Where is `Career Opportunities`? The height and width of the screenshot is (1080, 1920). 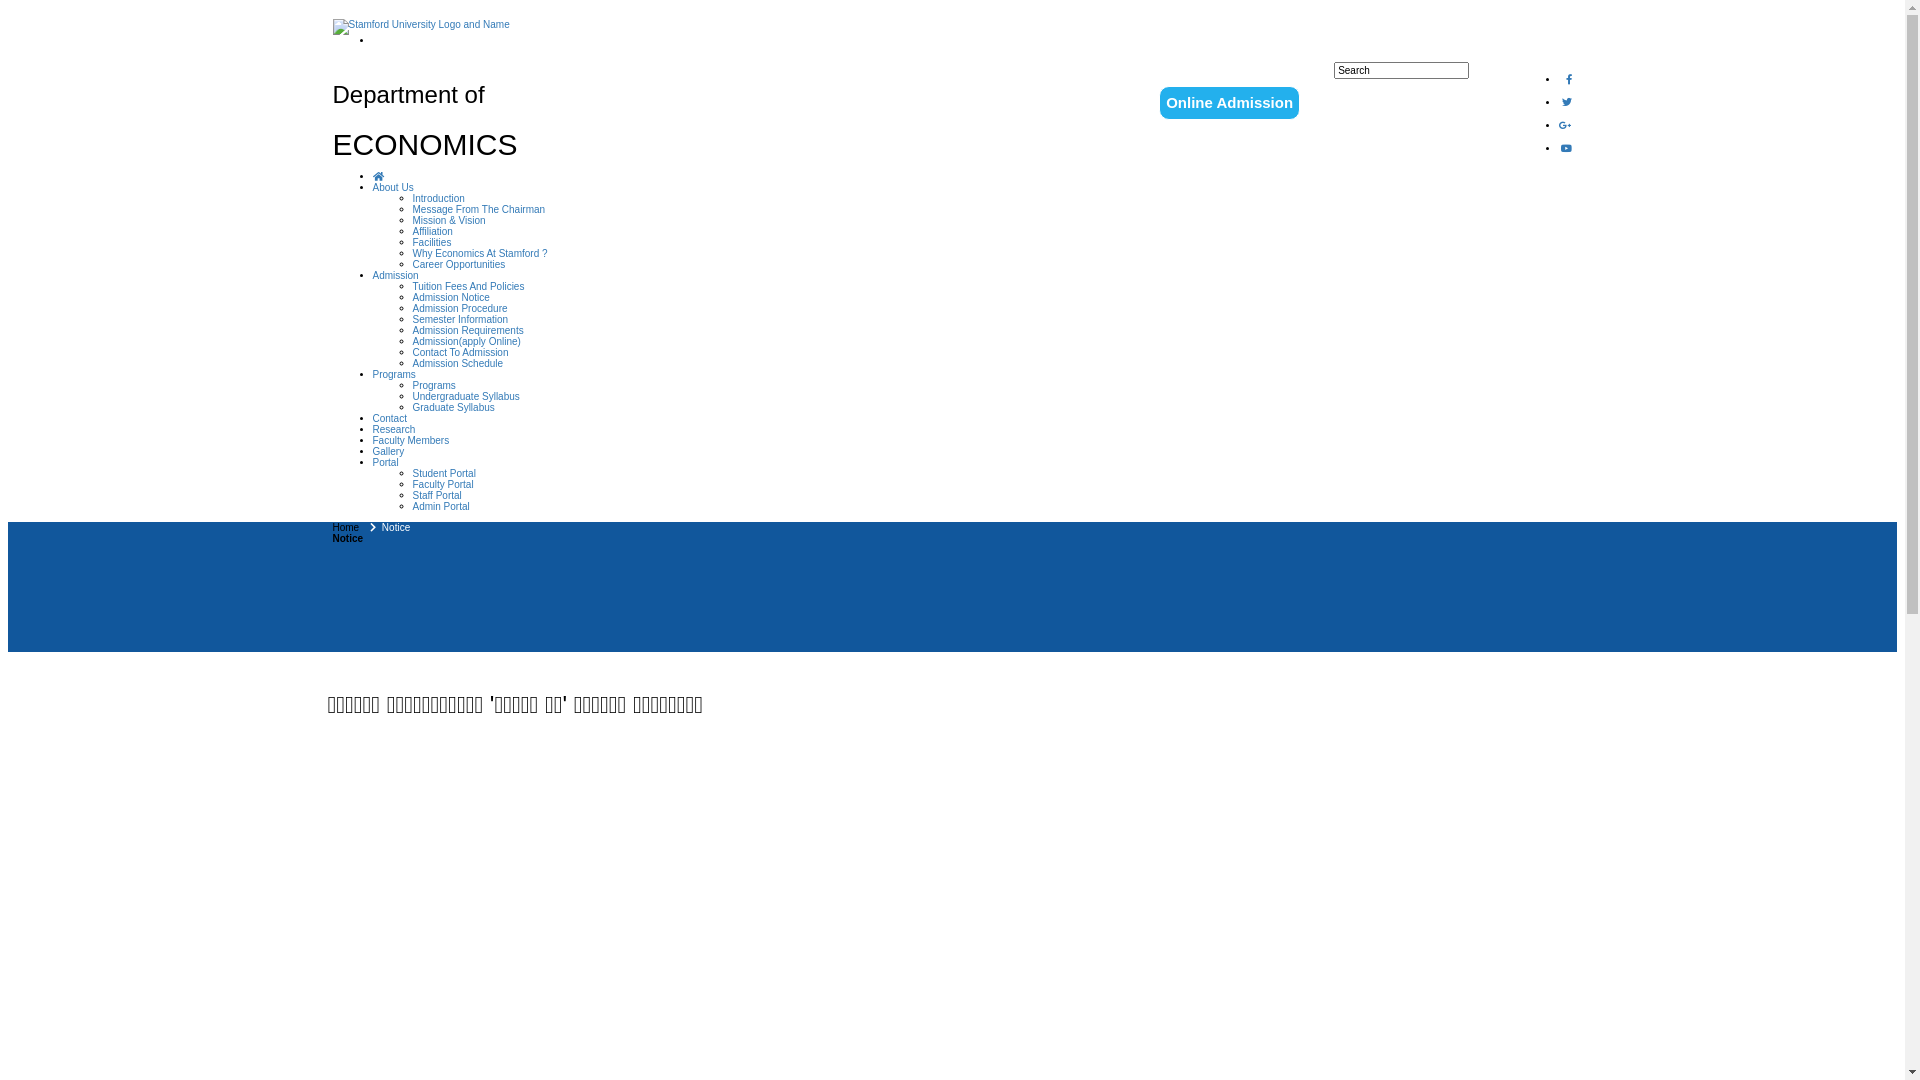
Career Opportunities is located at coordinates (458, 264).